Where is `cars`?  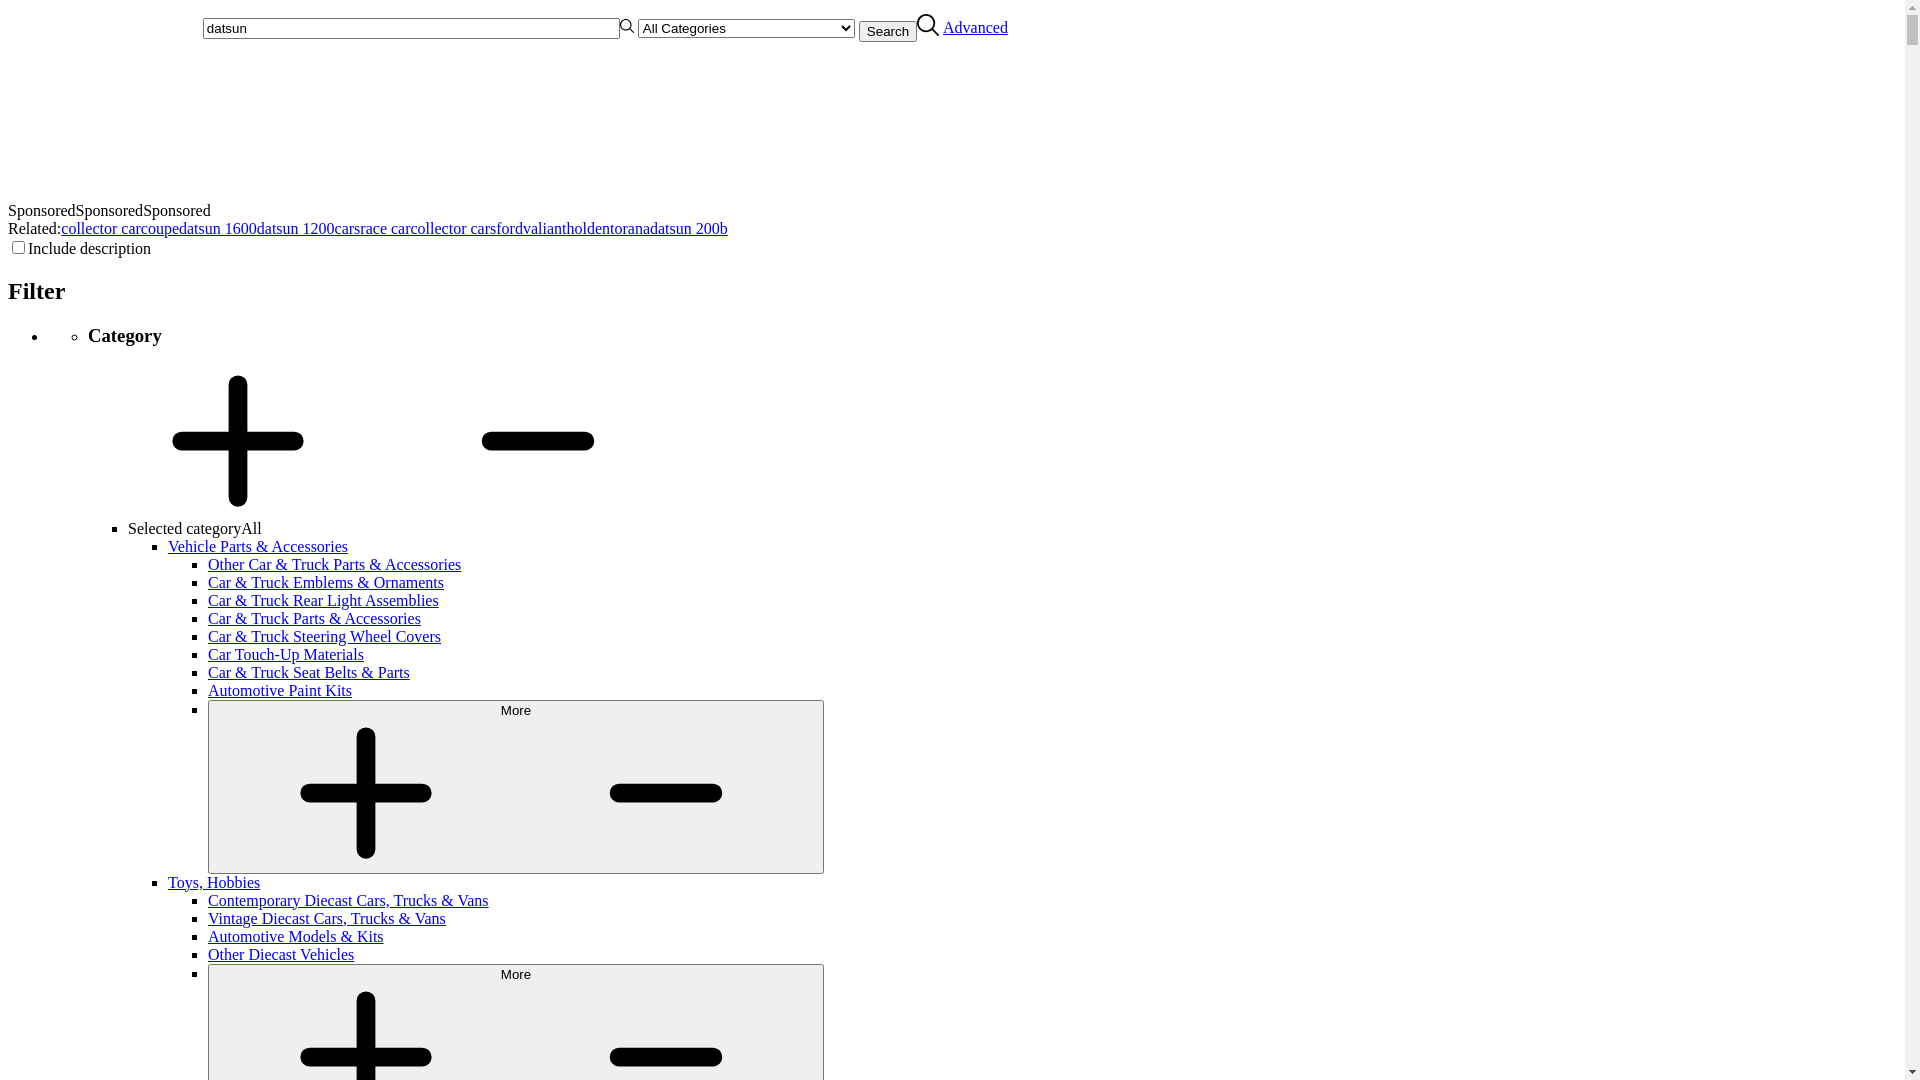 cars is located at coordinates (348, 228).